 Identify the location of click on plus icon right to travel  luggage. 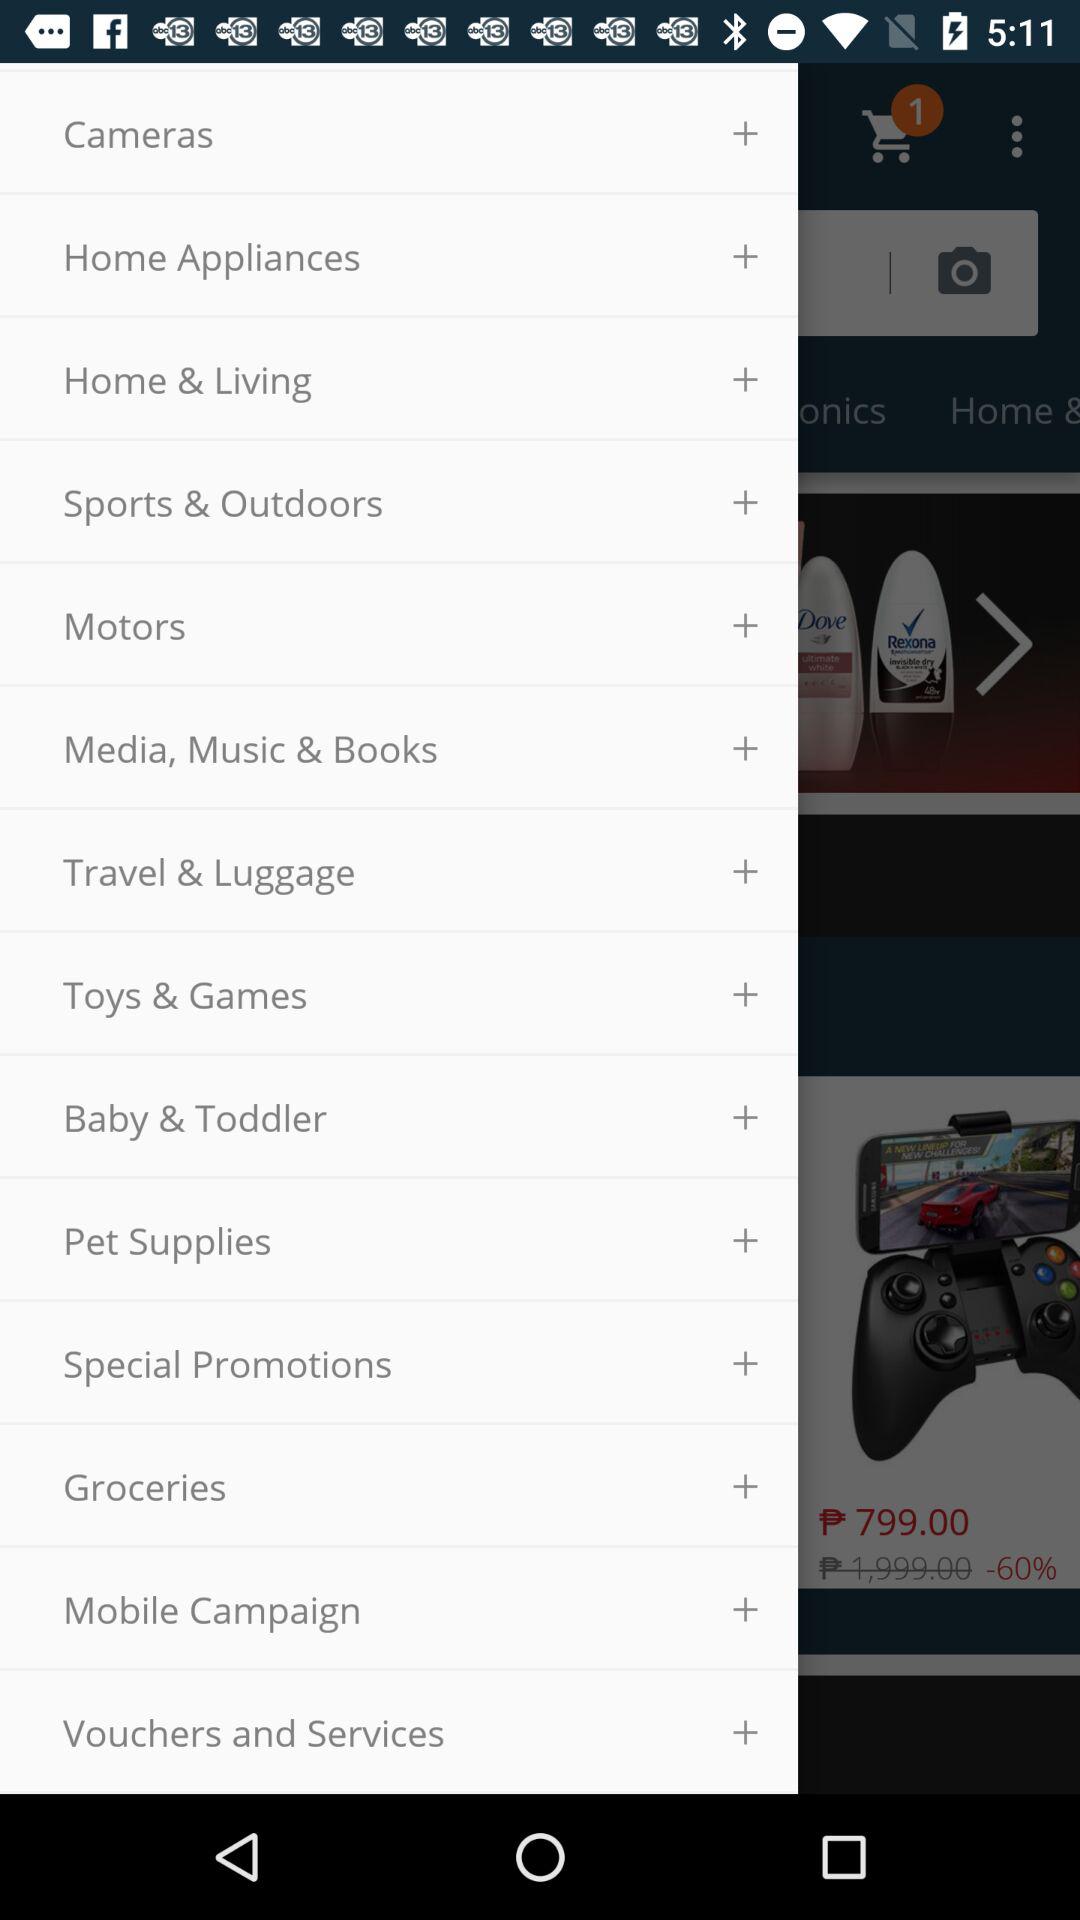
(746, 872).